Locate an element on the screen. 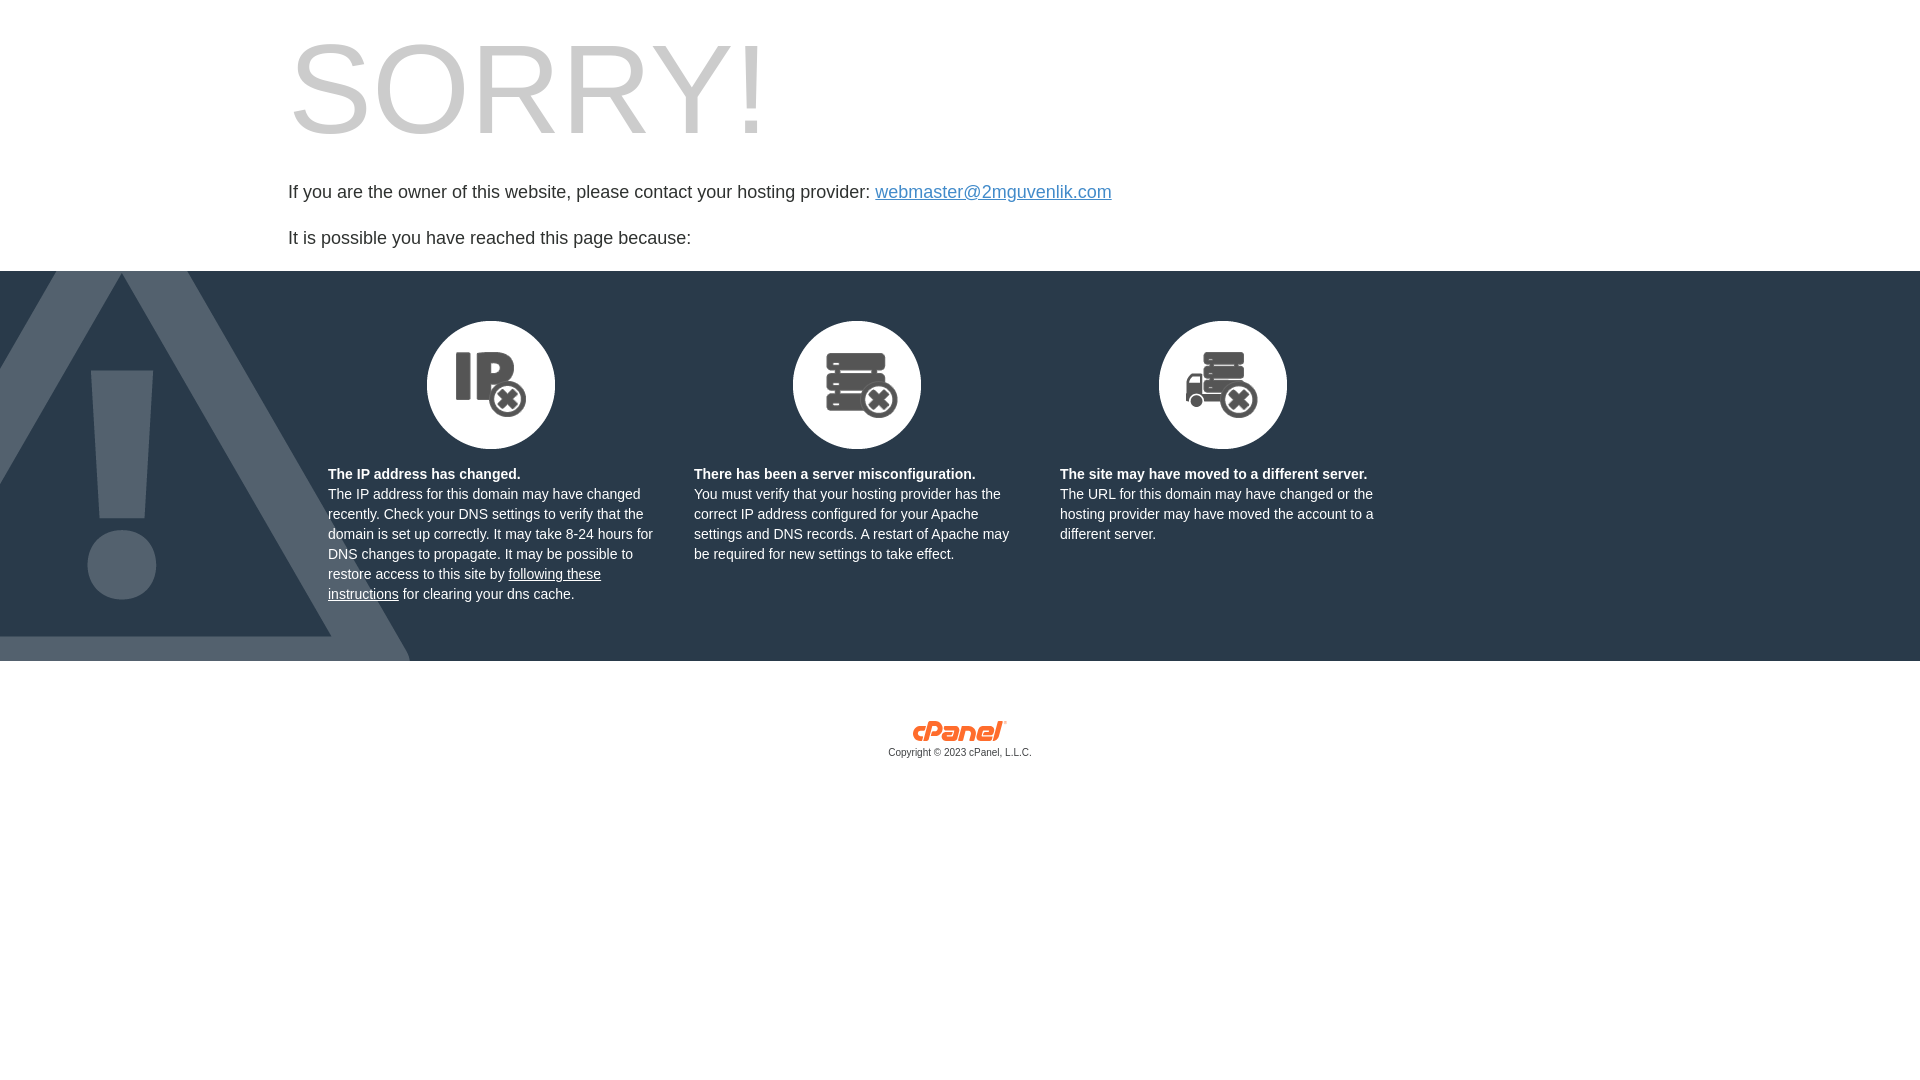 The height and width of the screenshot is (1080, 1920). following these instructions is located at coordinates (464, 584).